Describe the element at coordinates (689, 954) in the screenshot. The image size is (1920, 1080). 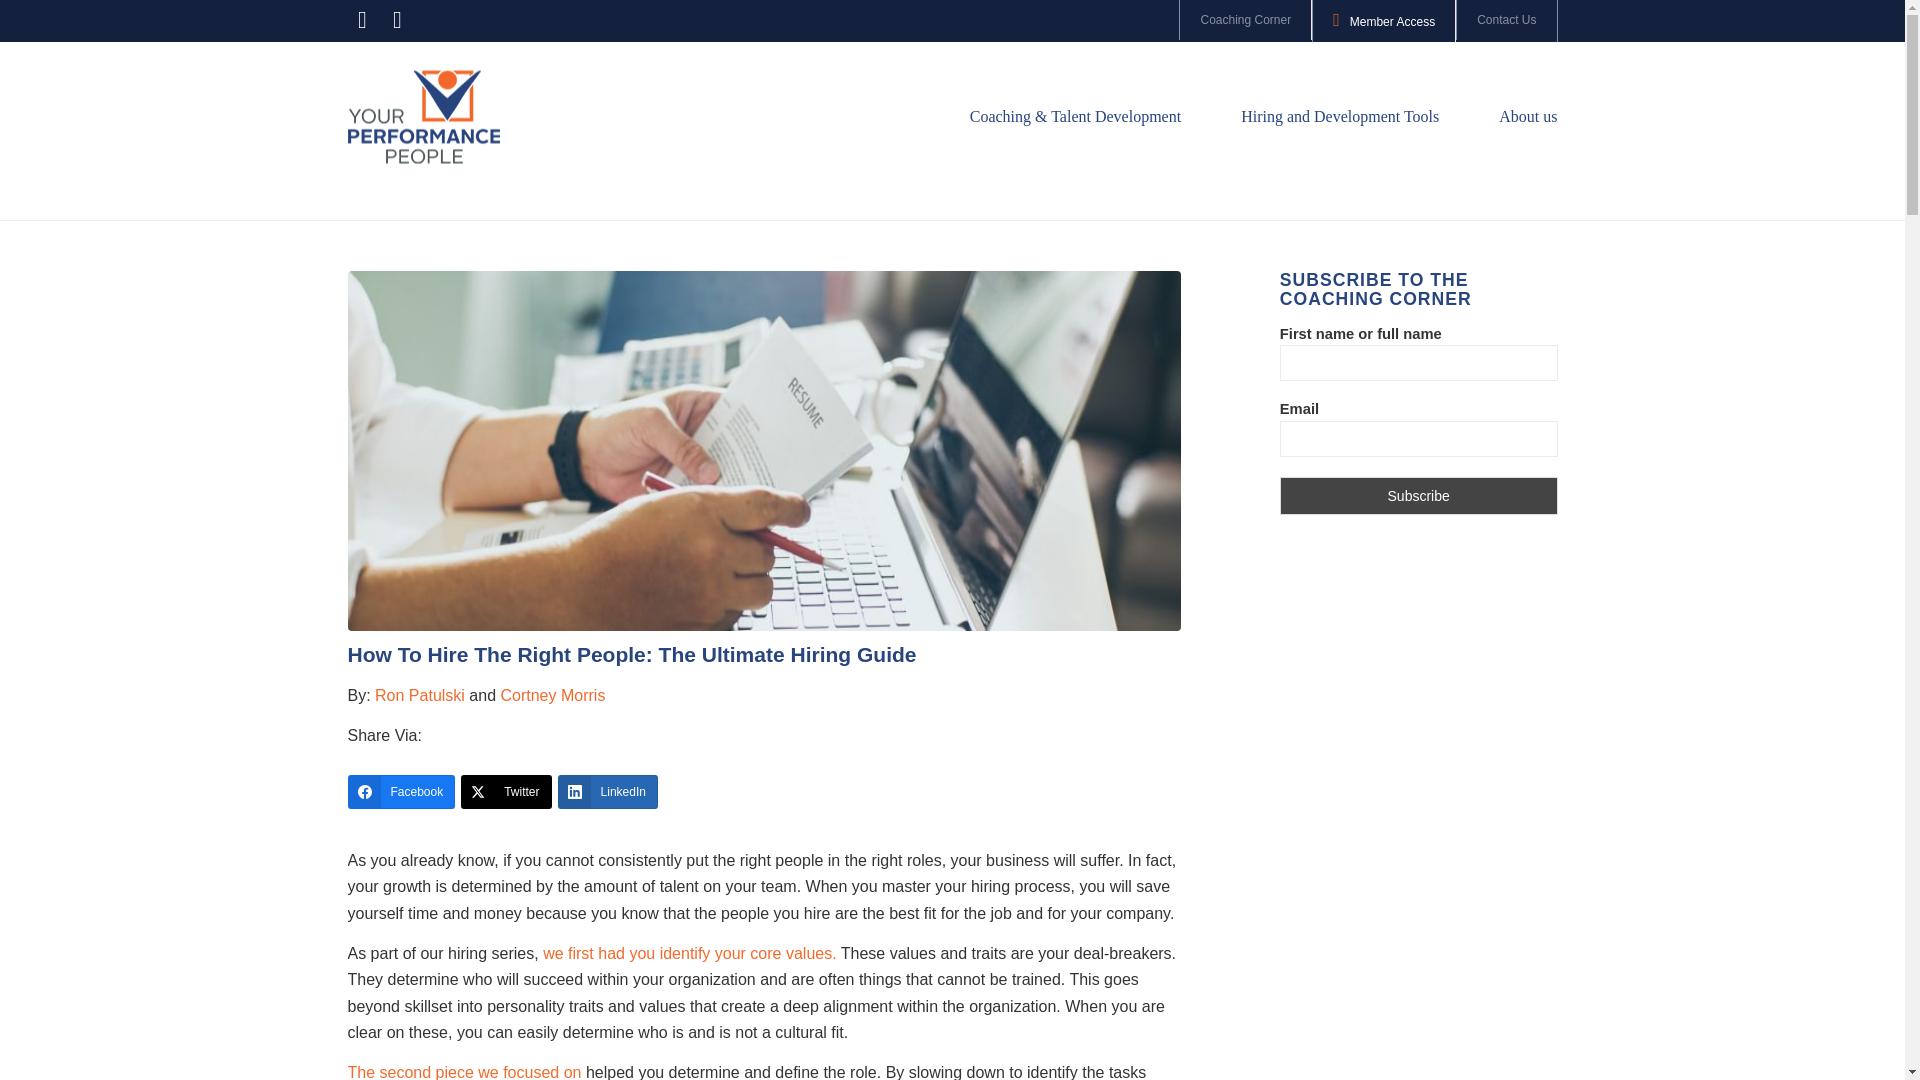
I see `we first had you identify your core values.` at that location.